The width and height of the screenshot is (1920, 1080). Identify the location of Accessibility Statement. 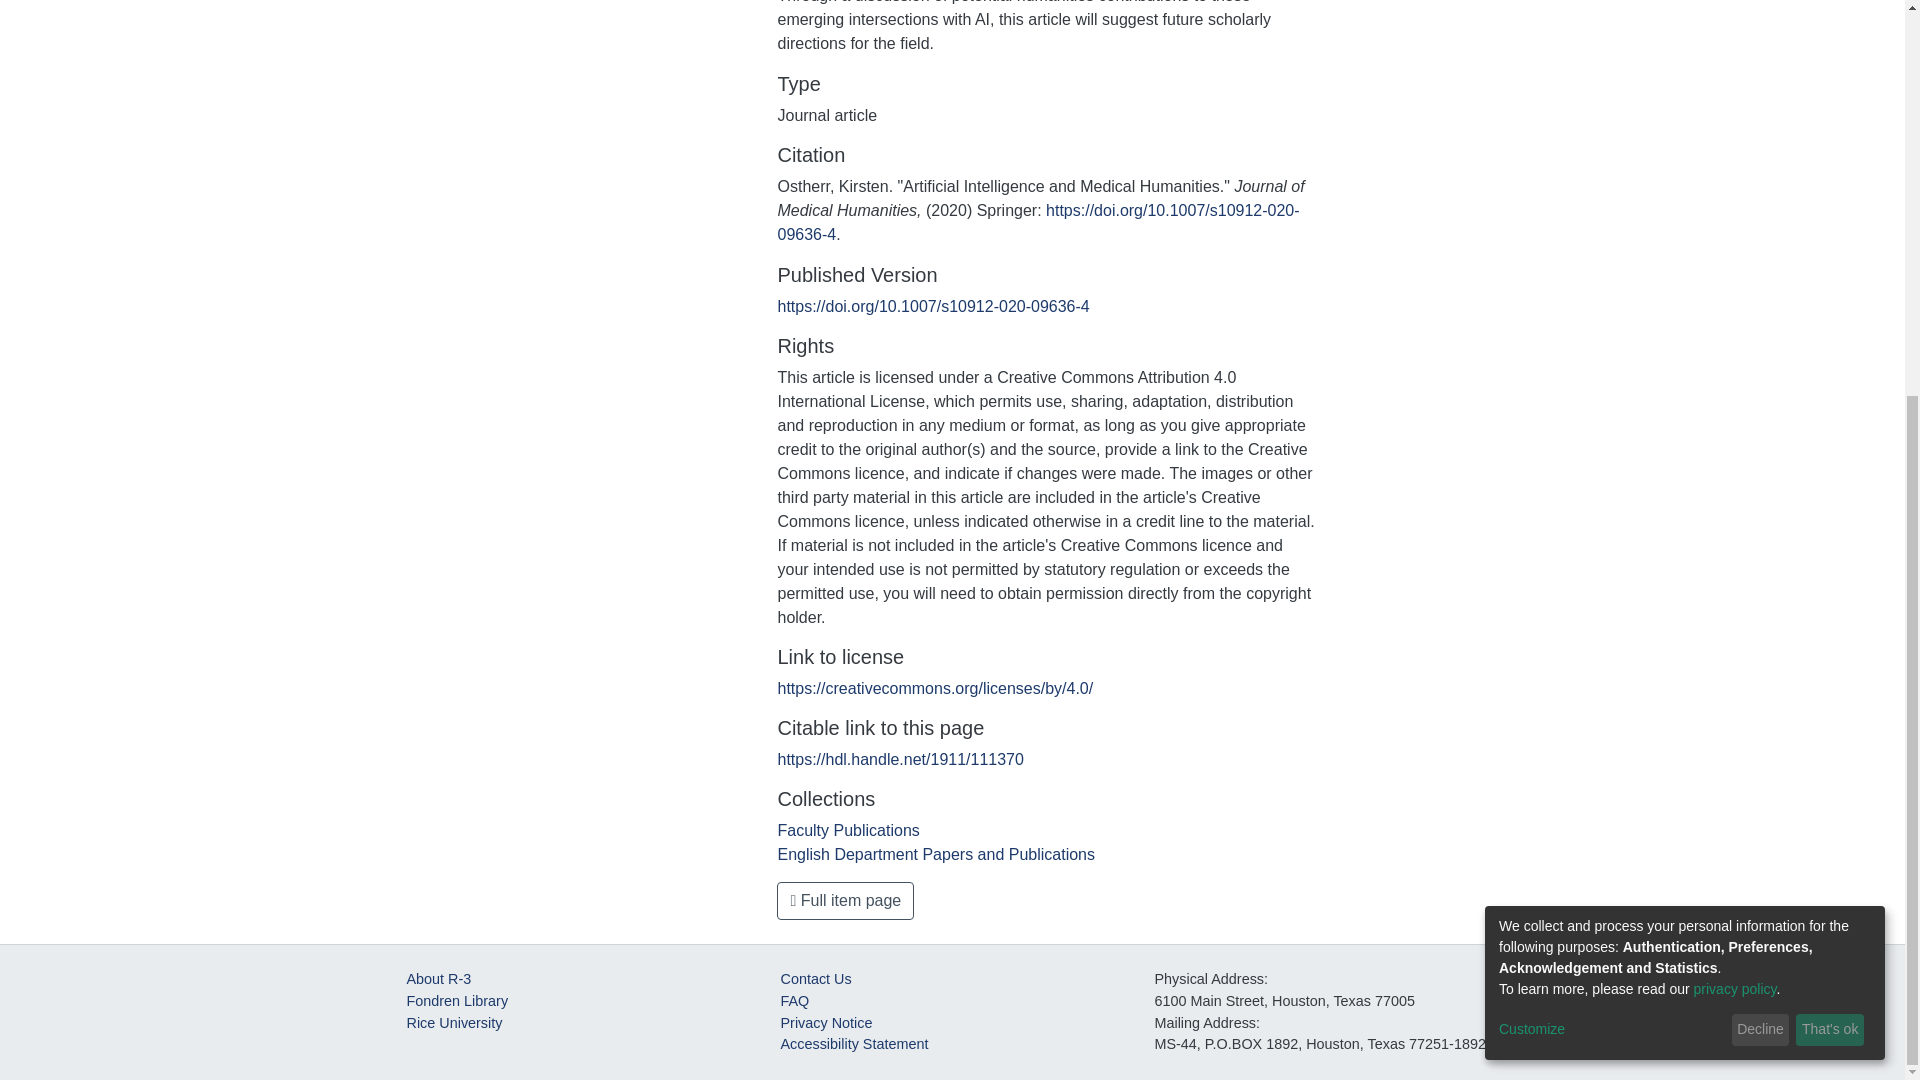
(853, 1043).